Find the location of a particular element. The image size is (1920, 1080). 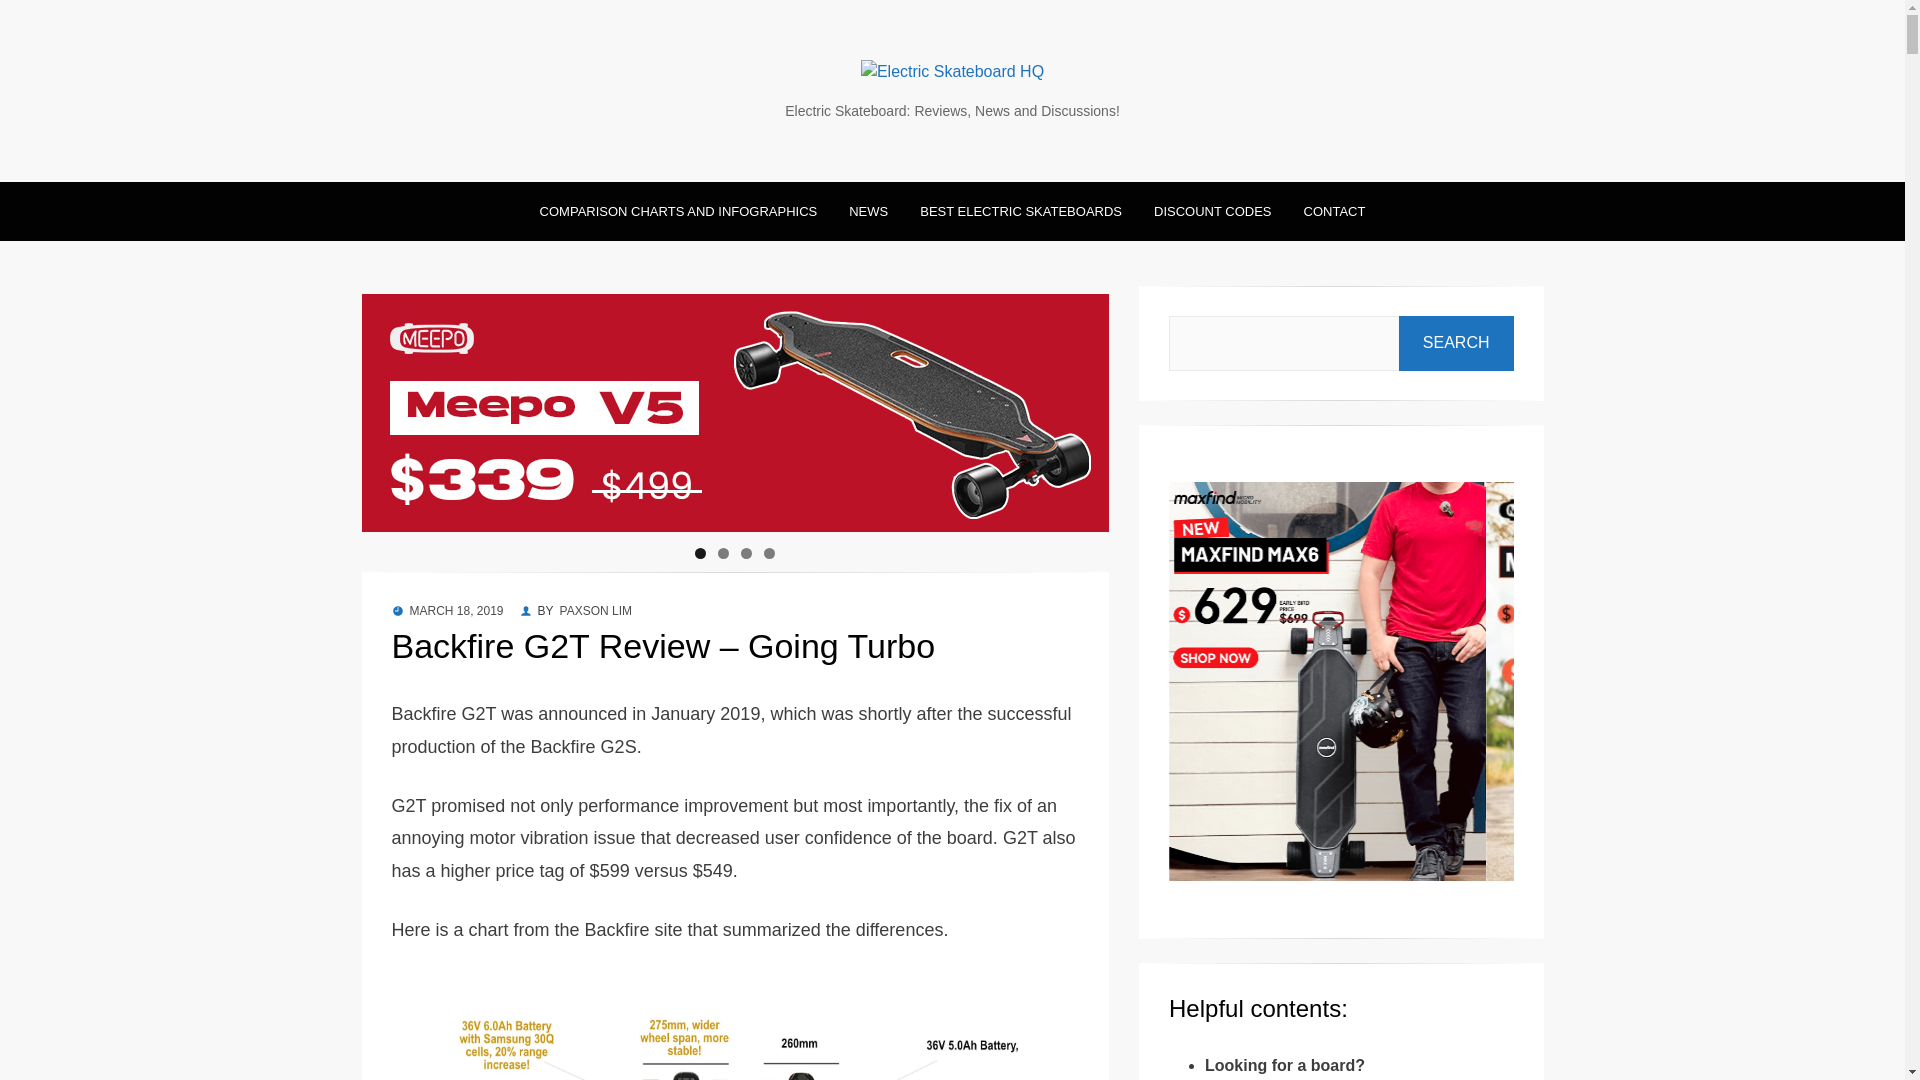

1 is located at coordinates (700, 553).